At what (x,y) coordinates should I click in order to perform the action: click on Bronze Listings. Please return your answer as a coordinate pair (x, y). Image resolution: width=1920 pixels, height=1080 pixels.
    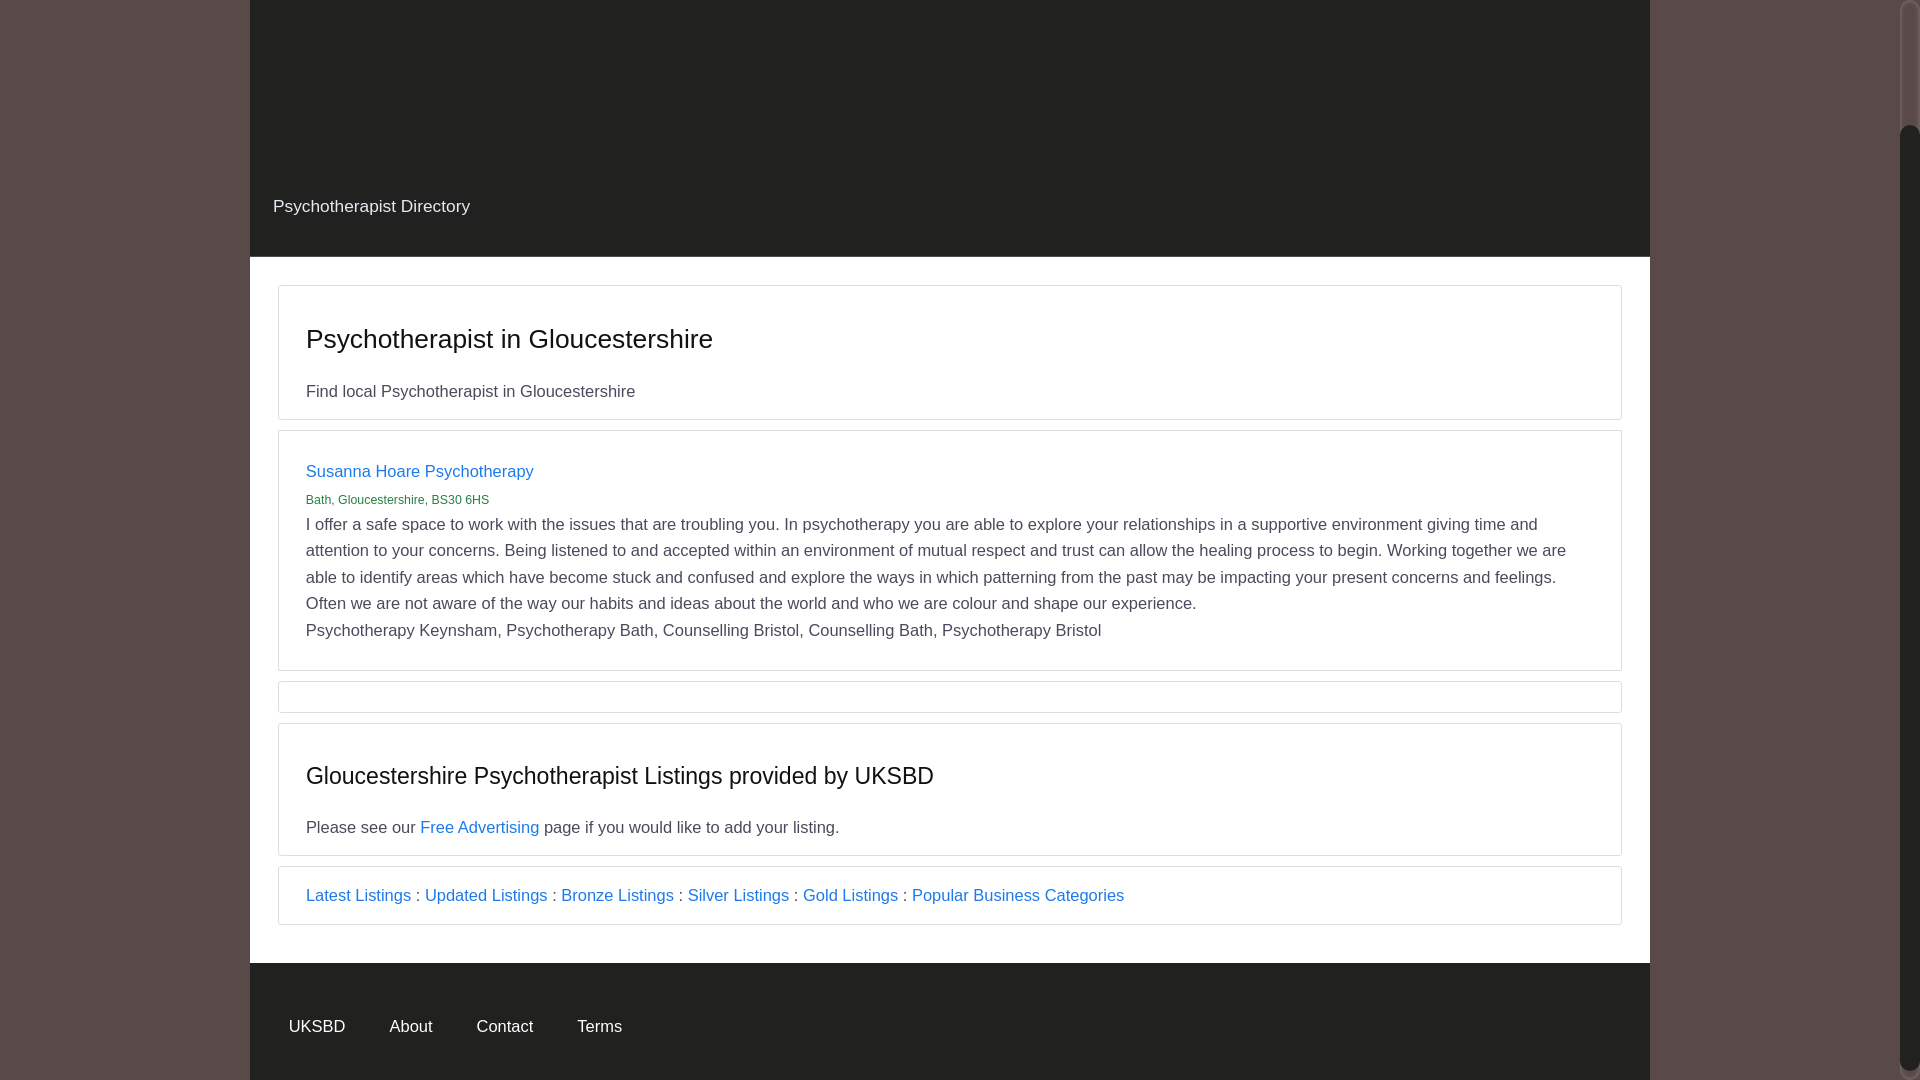
    Looking at the image, I should click on (616, 894).